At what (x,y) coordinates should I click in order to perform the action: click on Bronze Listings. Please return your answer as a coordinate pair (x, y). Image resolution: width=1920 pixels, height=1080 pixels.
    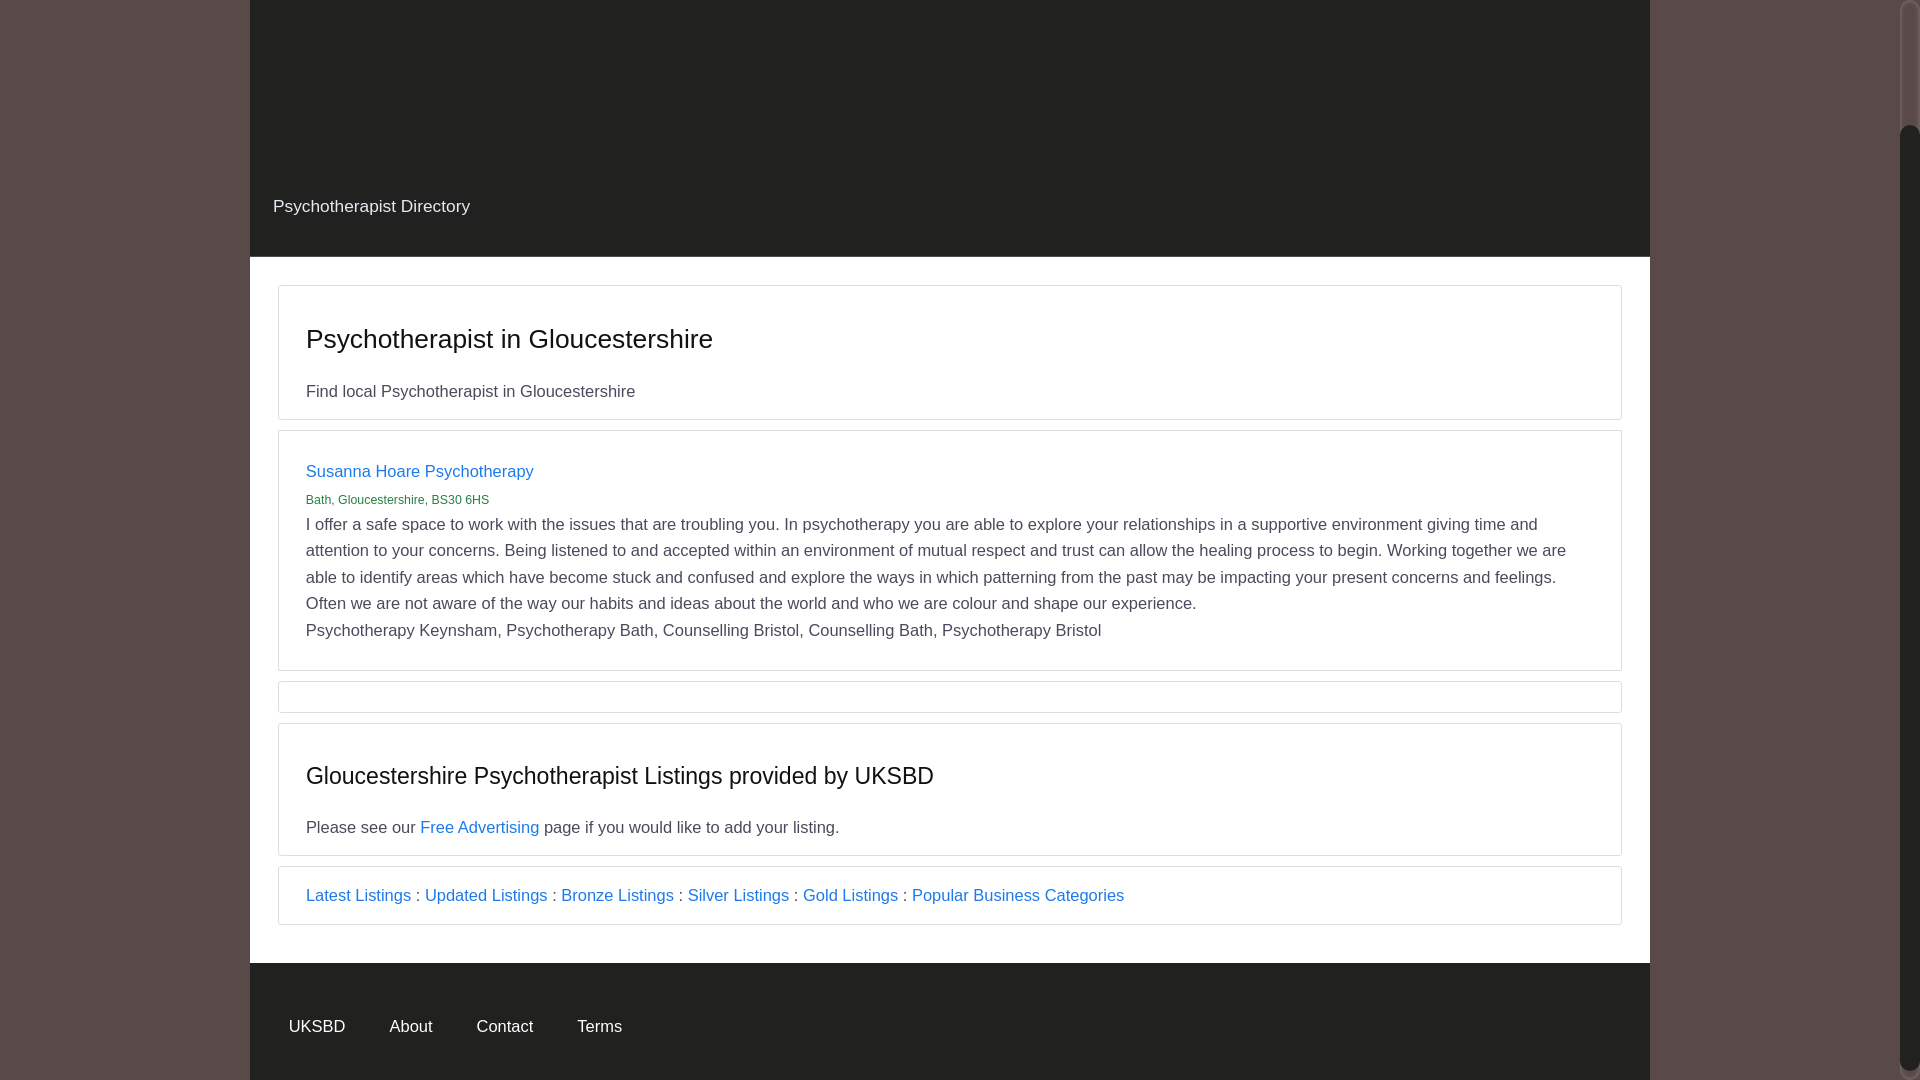
    Looking at the image, I should click on (616, 894).